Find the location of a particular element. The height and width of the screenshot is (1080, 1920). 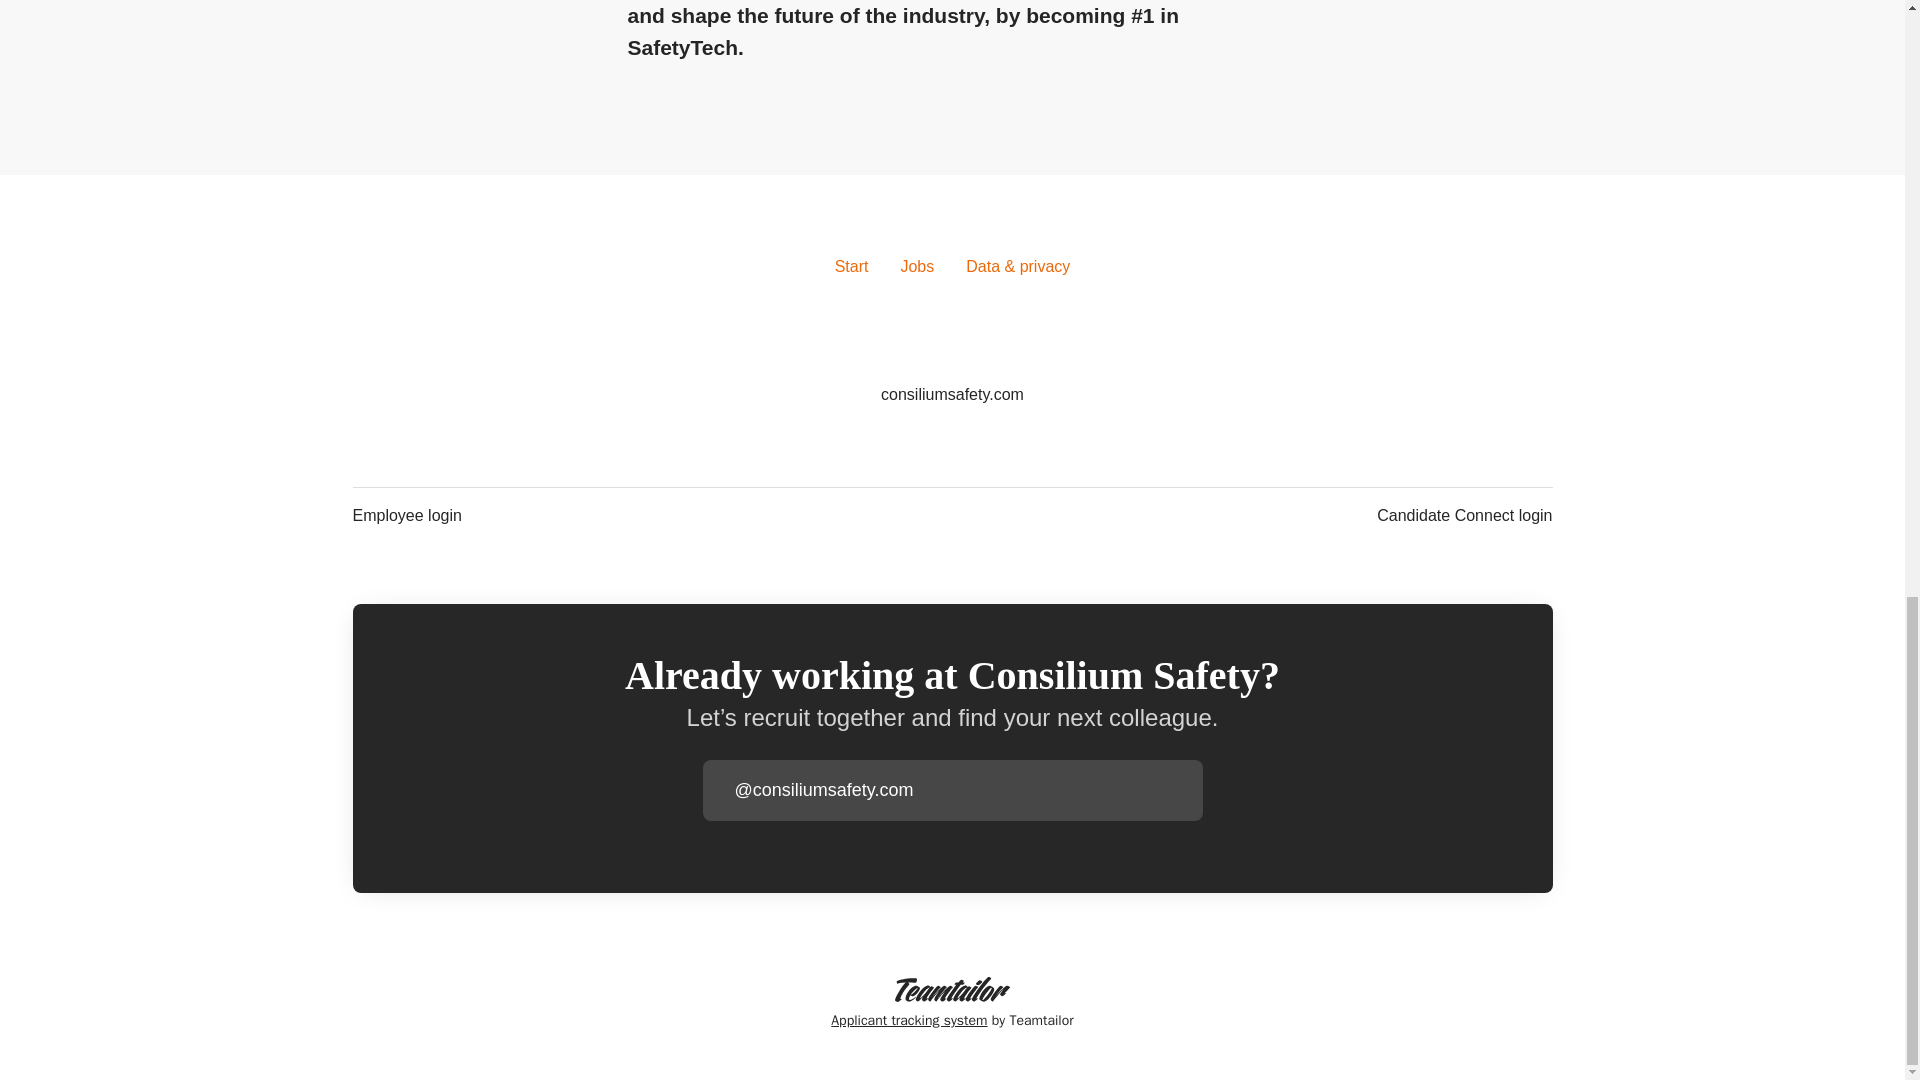

Applicant tracking system by Teamtailor is located at coordinates (952, 1004).